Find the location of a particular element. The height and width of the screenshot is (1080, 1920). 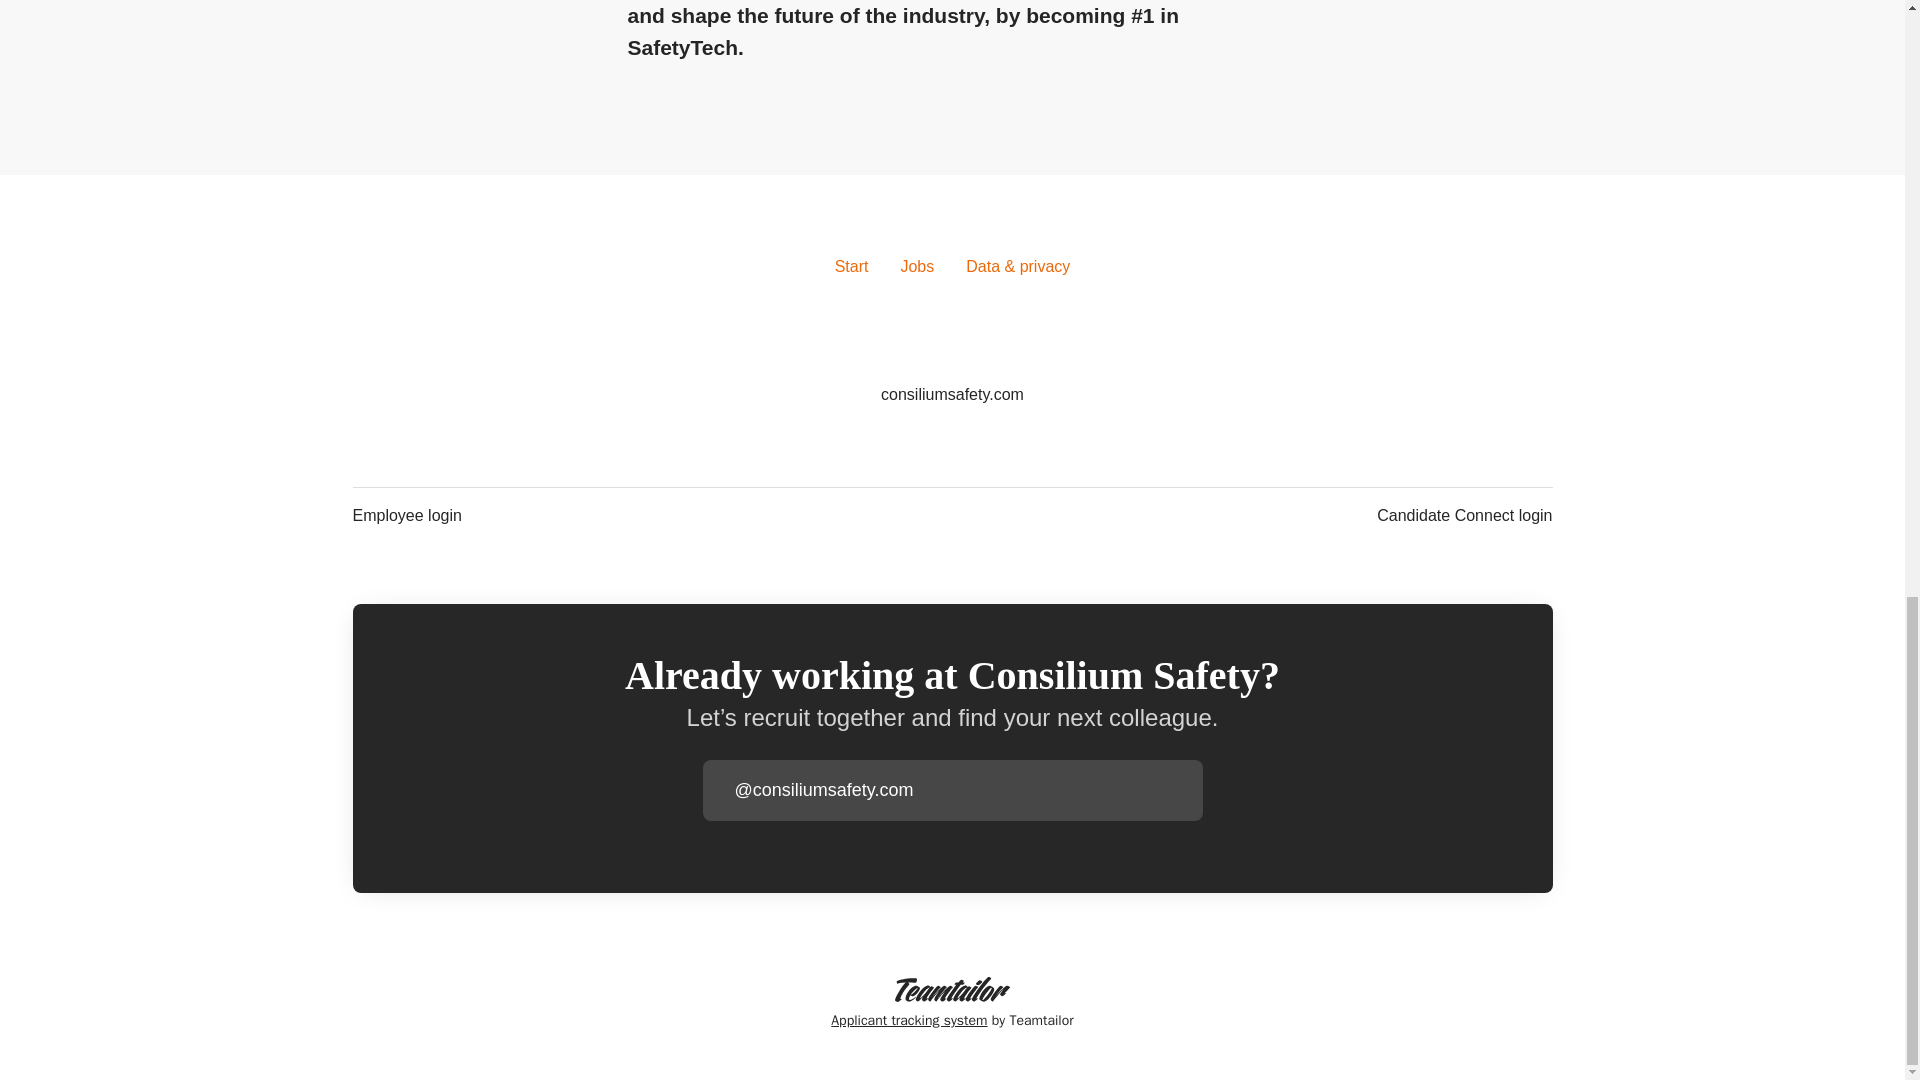

Applicant tracking system by Teamtailor is located at coordinates (952, 1004).